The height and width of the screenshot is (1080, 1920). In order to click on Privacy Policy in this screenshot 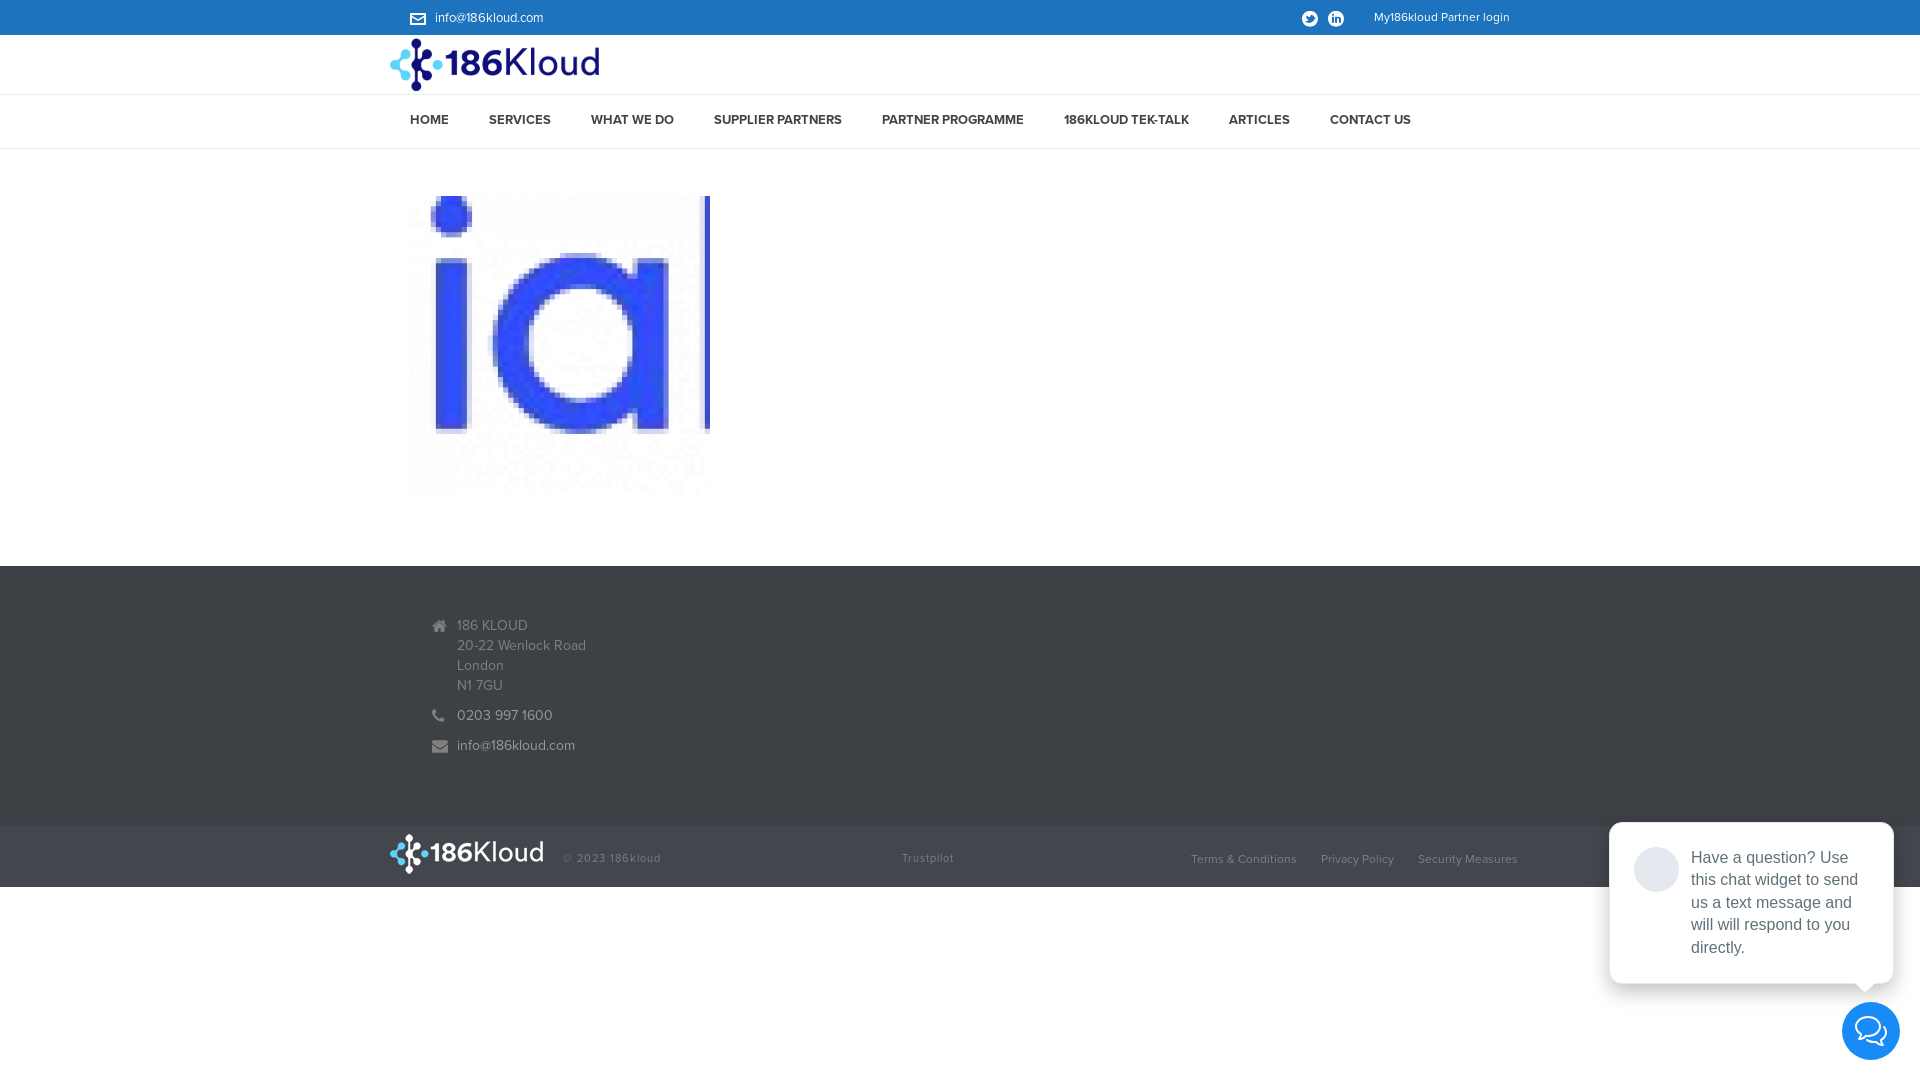, I will do `click(1358, 859)`.